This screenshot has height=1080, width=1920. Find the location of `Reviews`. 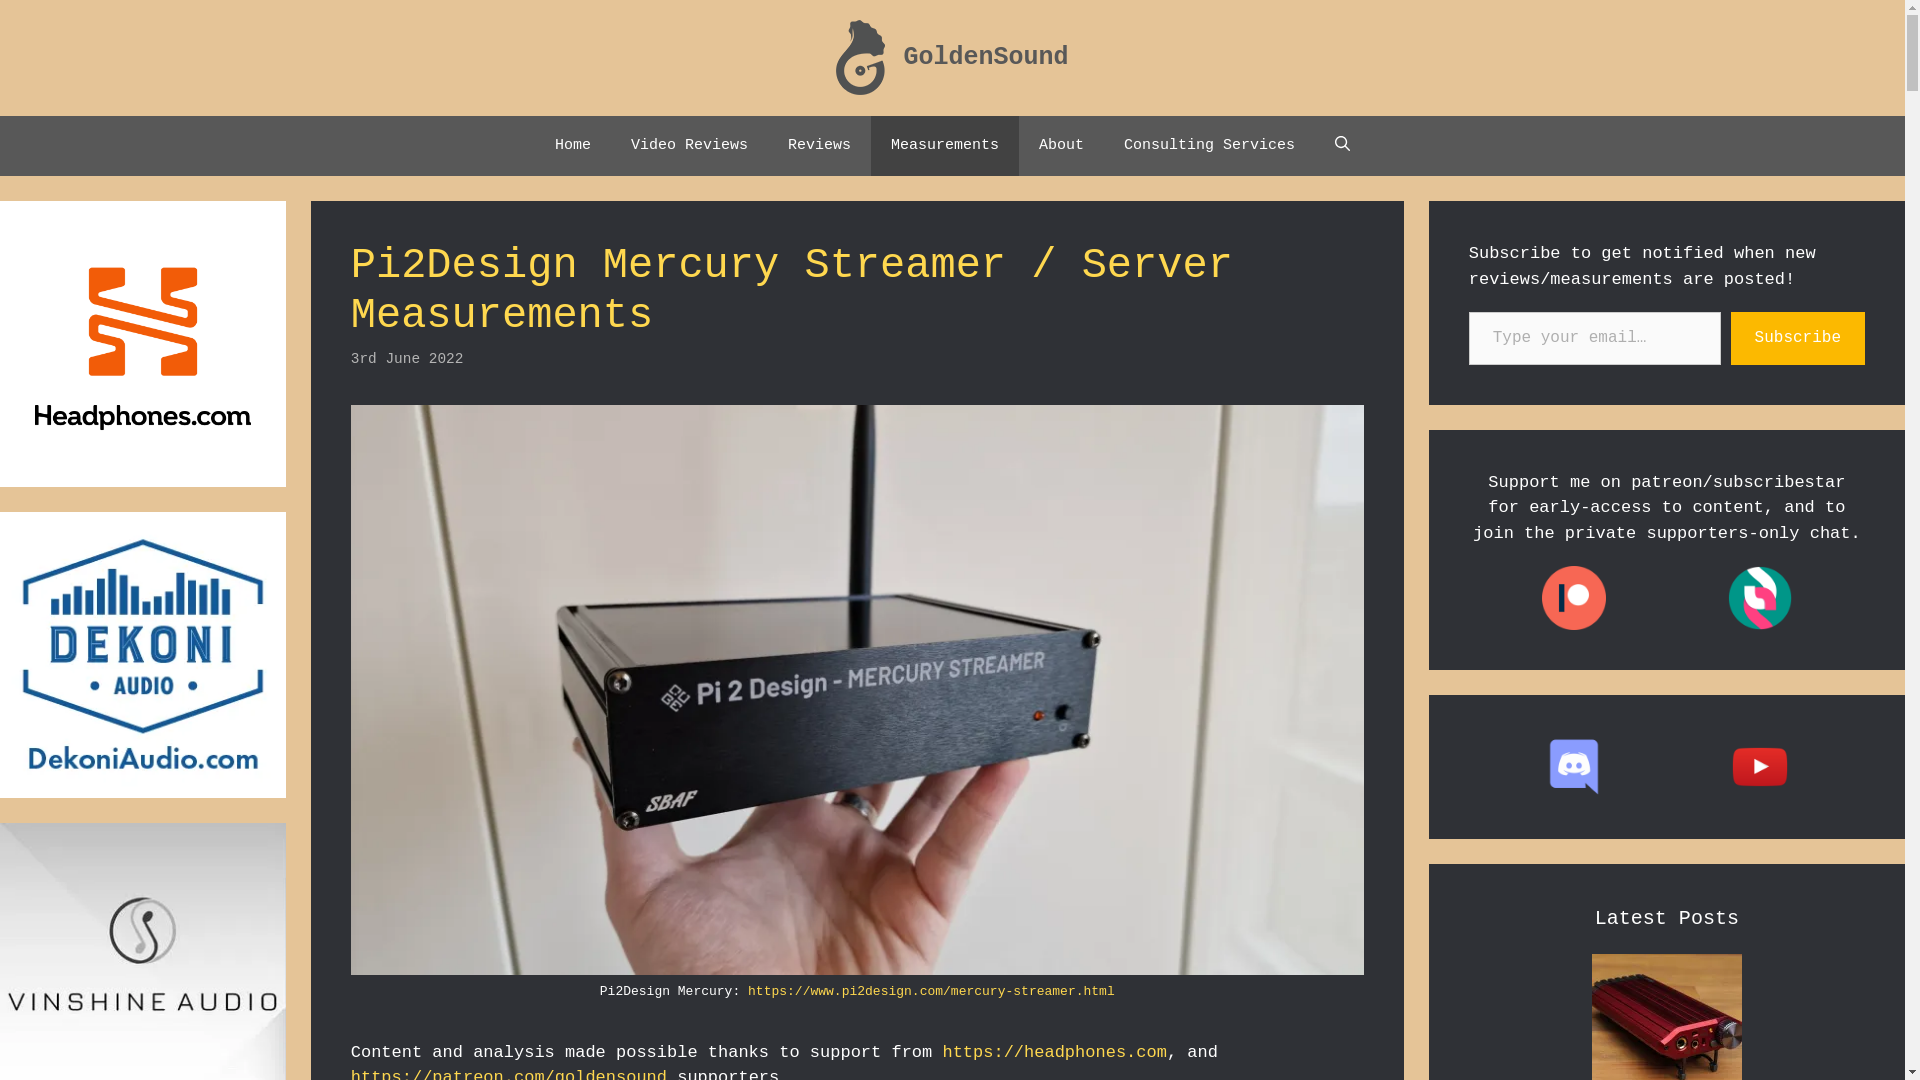

Reviews is located at coordinates (820, 146).